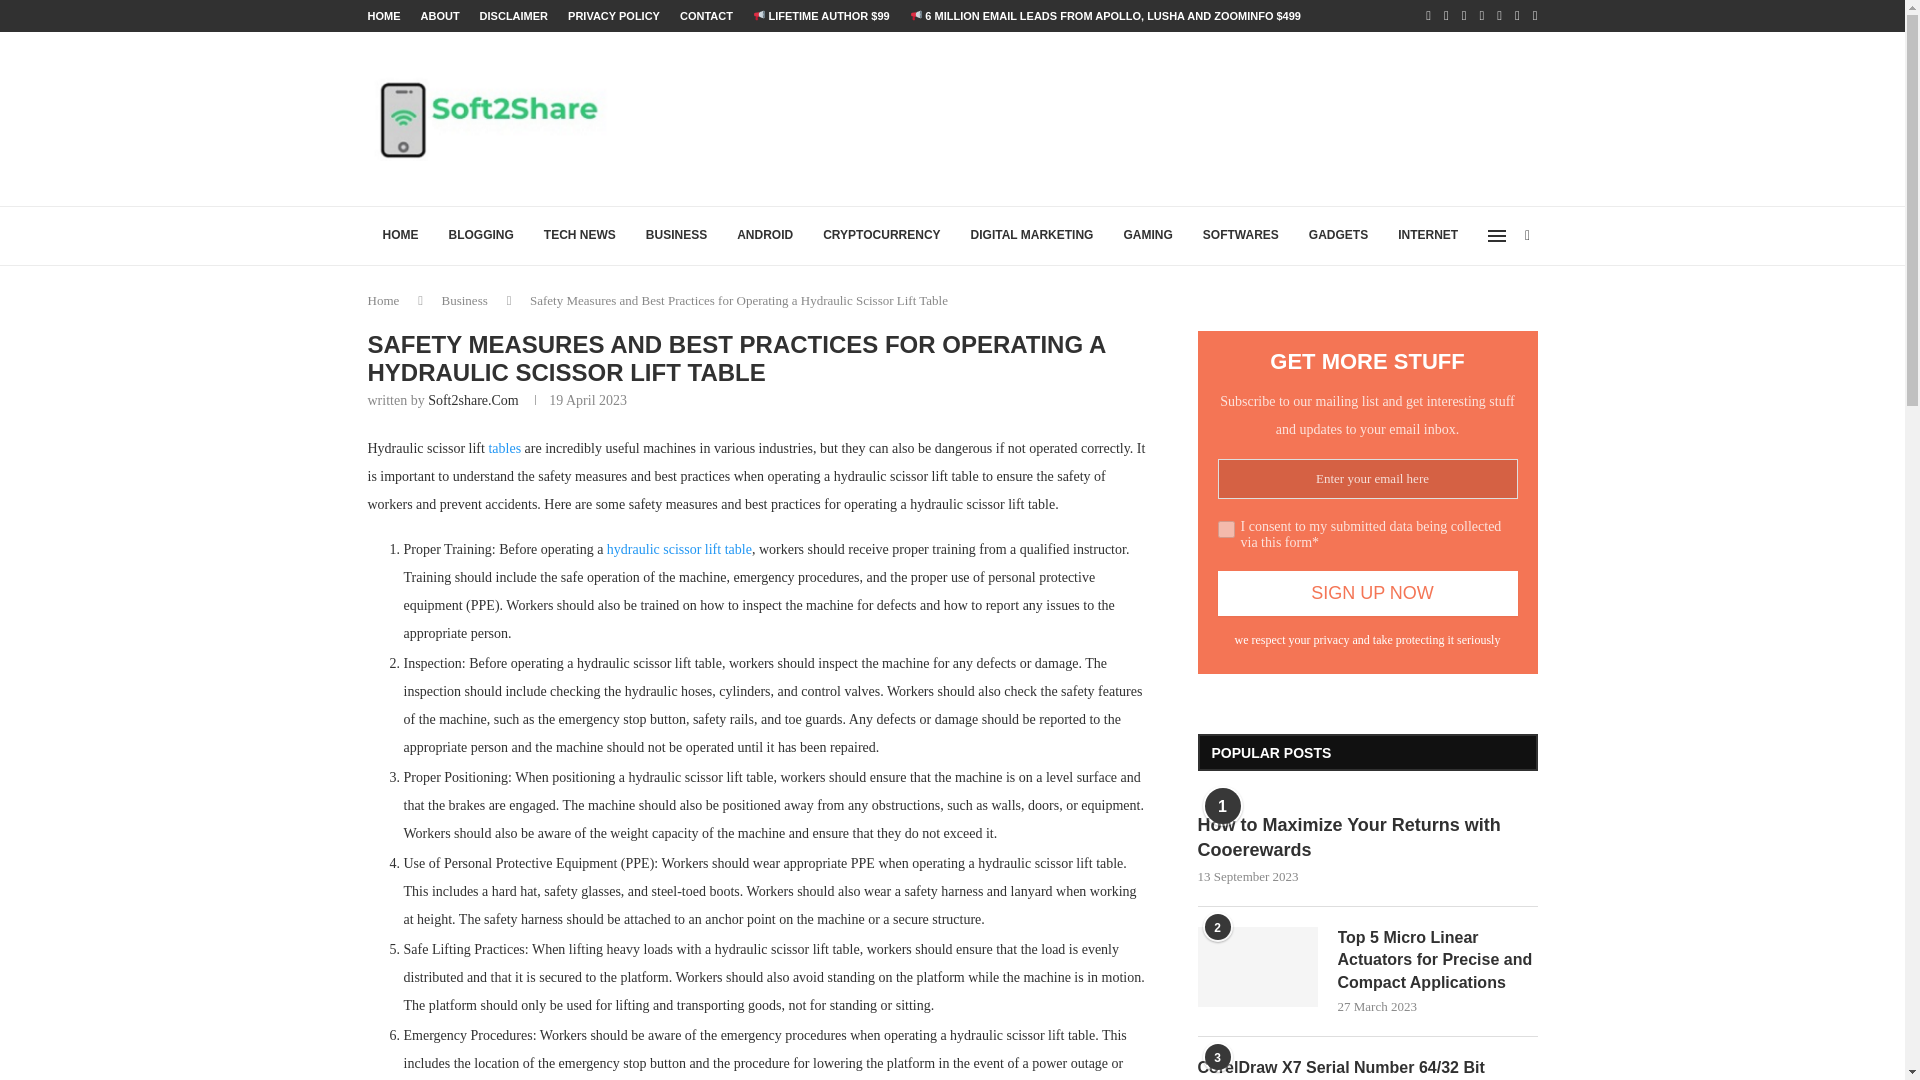 This screenshot has height=1080, width=1920. Describe the element at coordinates (1241, 236) in the screenshot. I see `SOFTWARES` at that location.